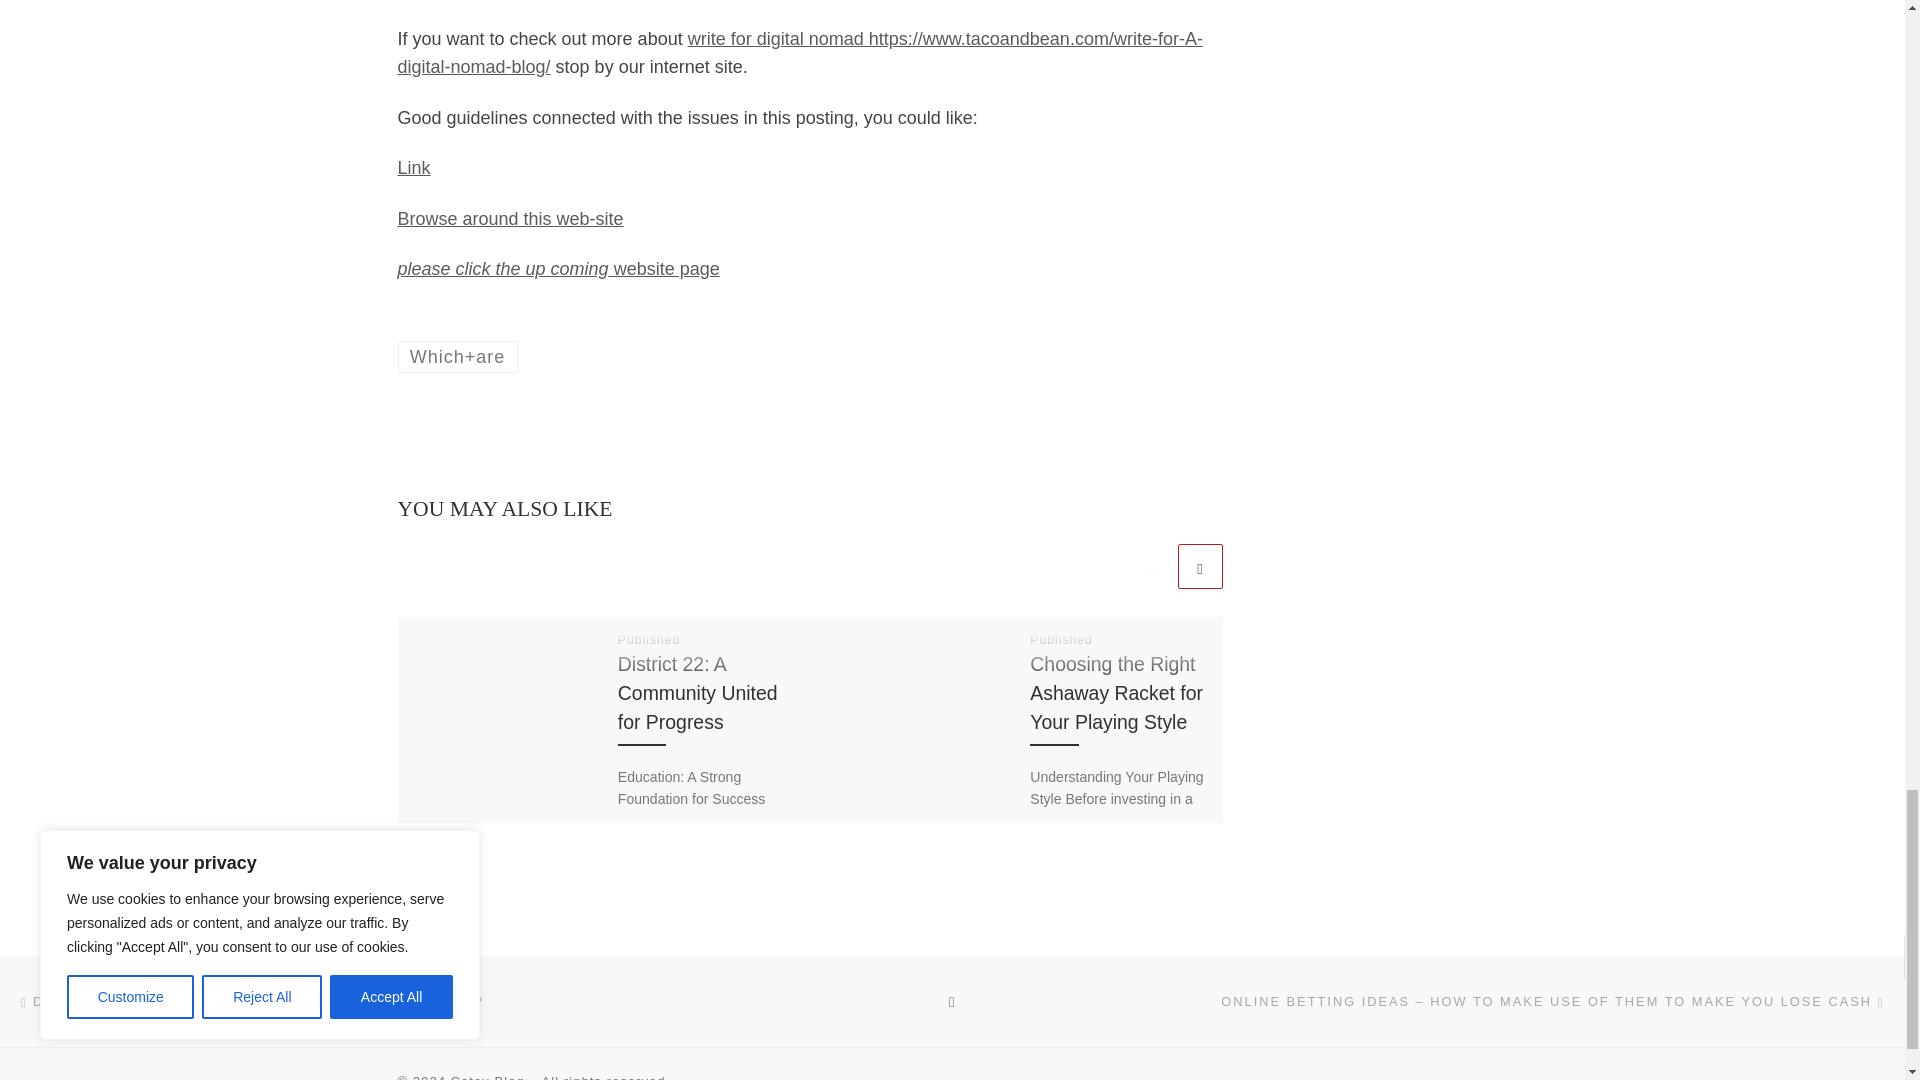  What do you see at coordinates (1150, 566) in the screenshot?
I see `Previous related articles` at bounding box center [1150, 566].